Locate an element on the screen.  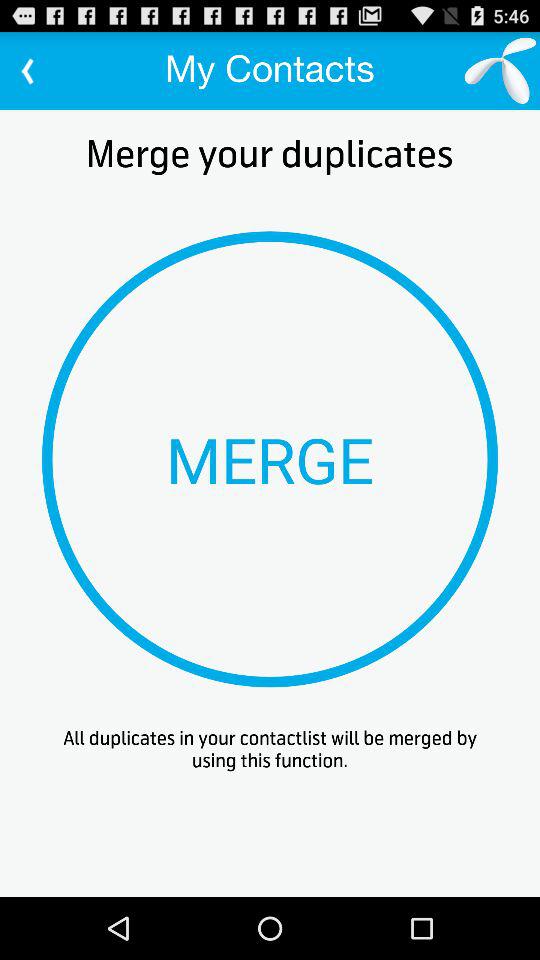
merge is located at coordinates (270, 459).